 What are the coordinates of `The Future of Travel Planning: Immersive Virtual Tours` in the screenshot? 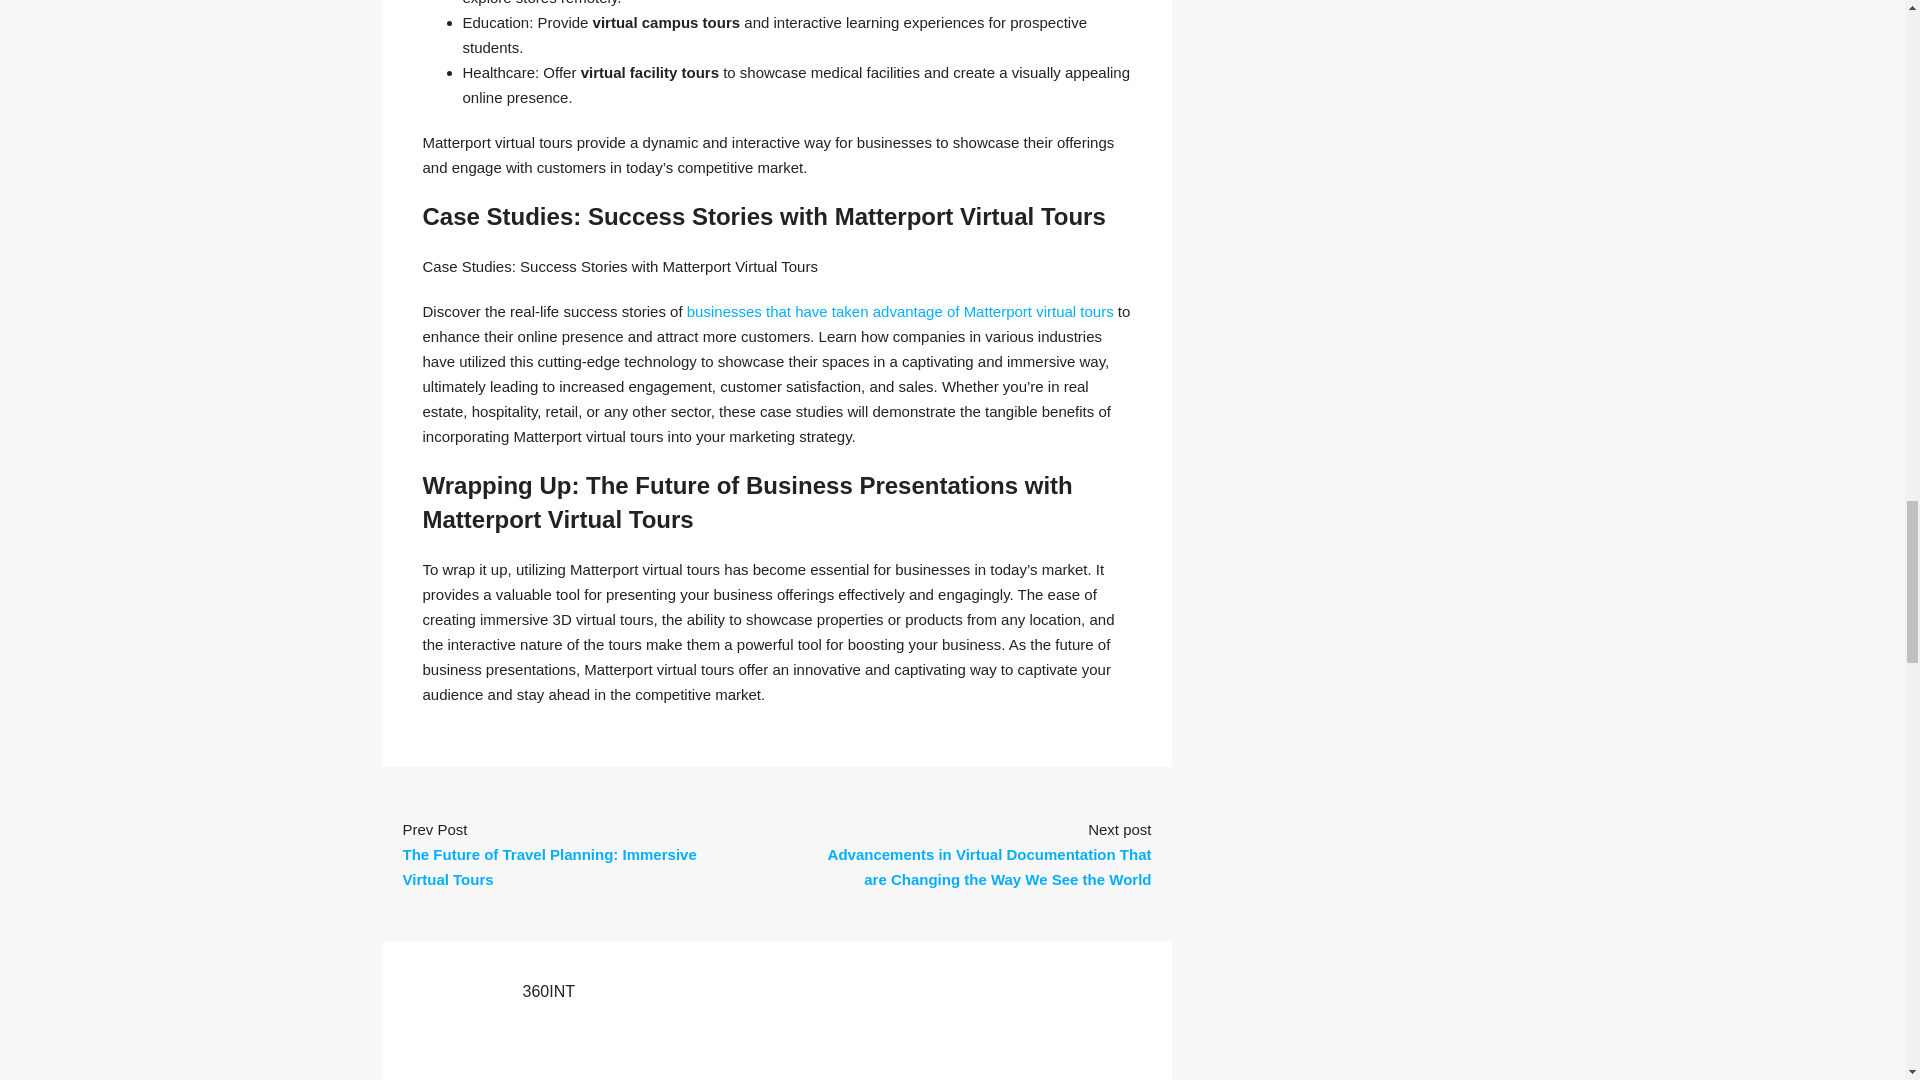 It's located at (548, 866).